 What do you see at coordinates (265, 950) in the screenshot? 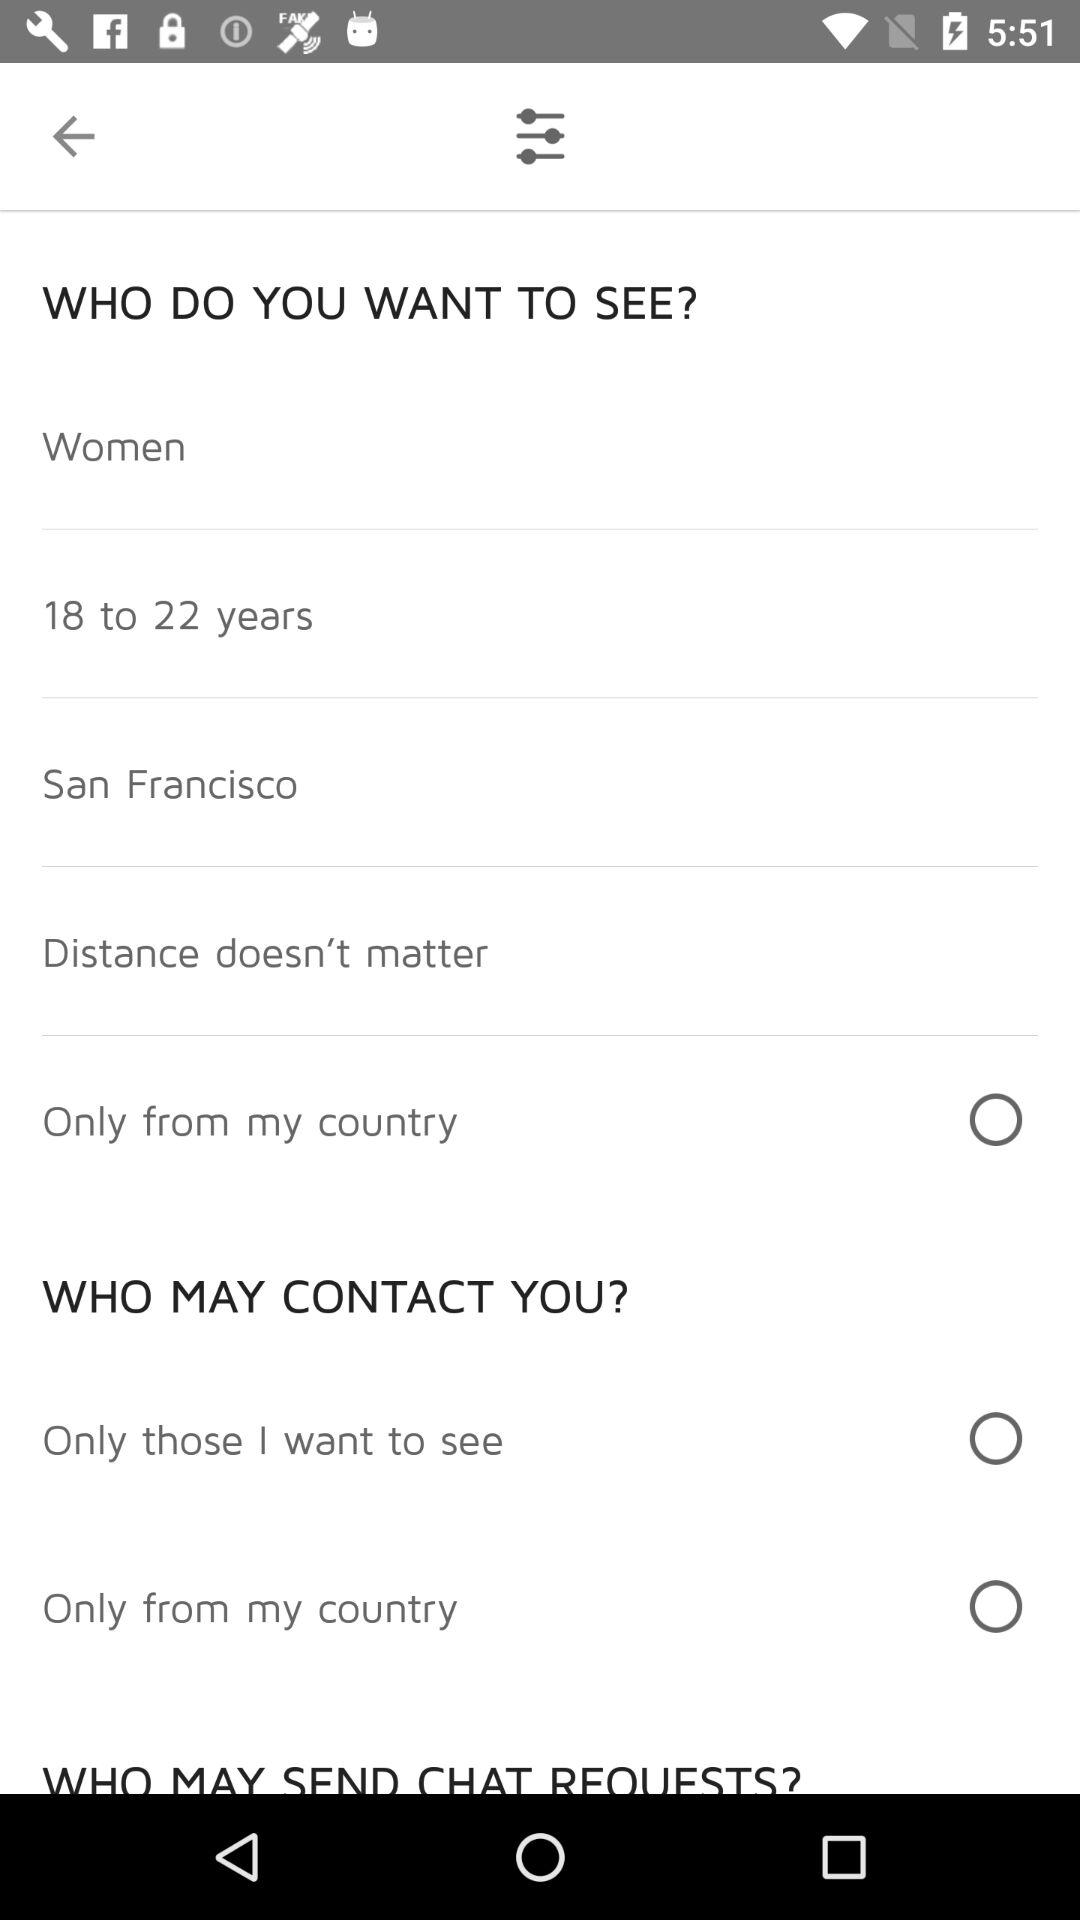
I see `click the distance doesn t` at bounding box center [265, 950].